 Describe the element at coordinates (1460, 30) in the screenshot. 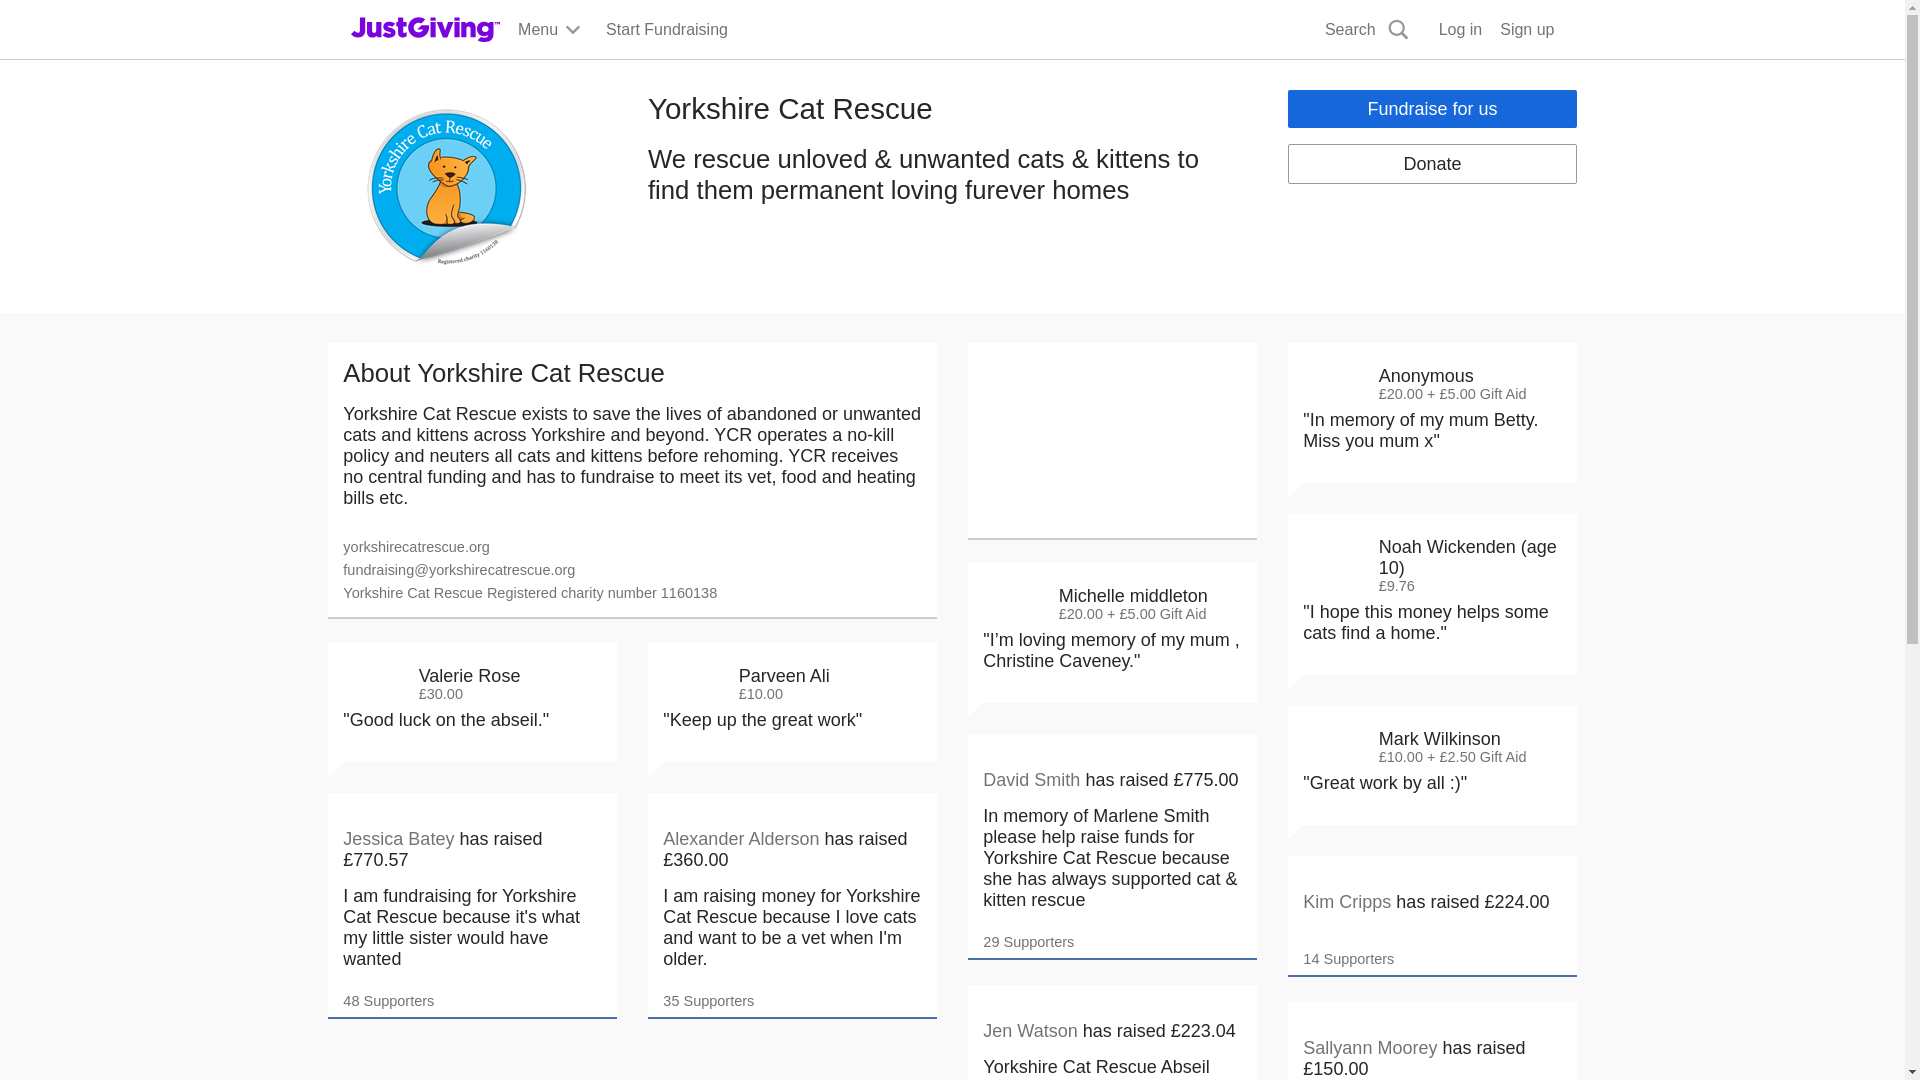

I see `Log in` at that location.